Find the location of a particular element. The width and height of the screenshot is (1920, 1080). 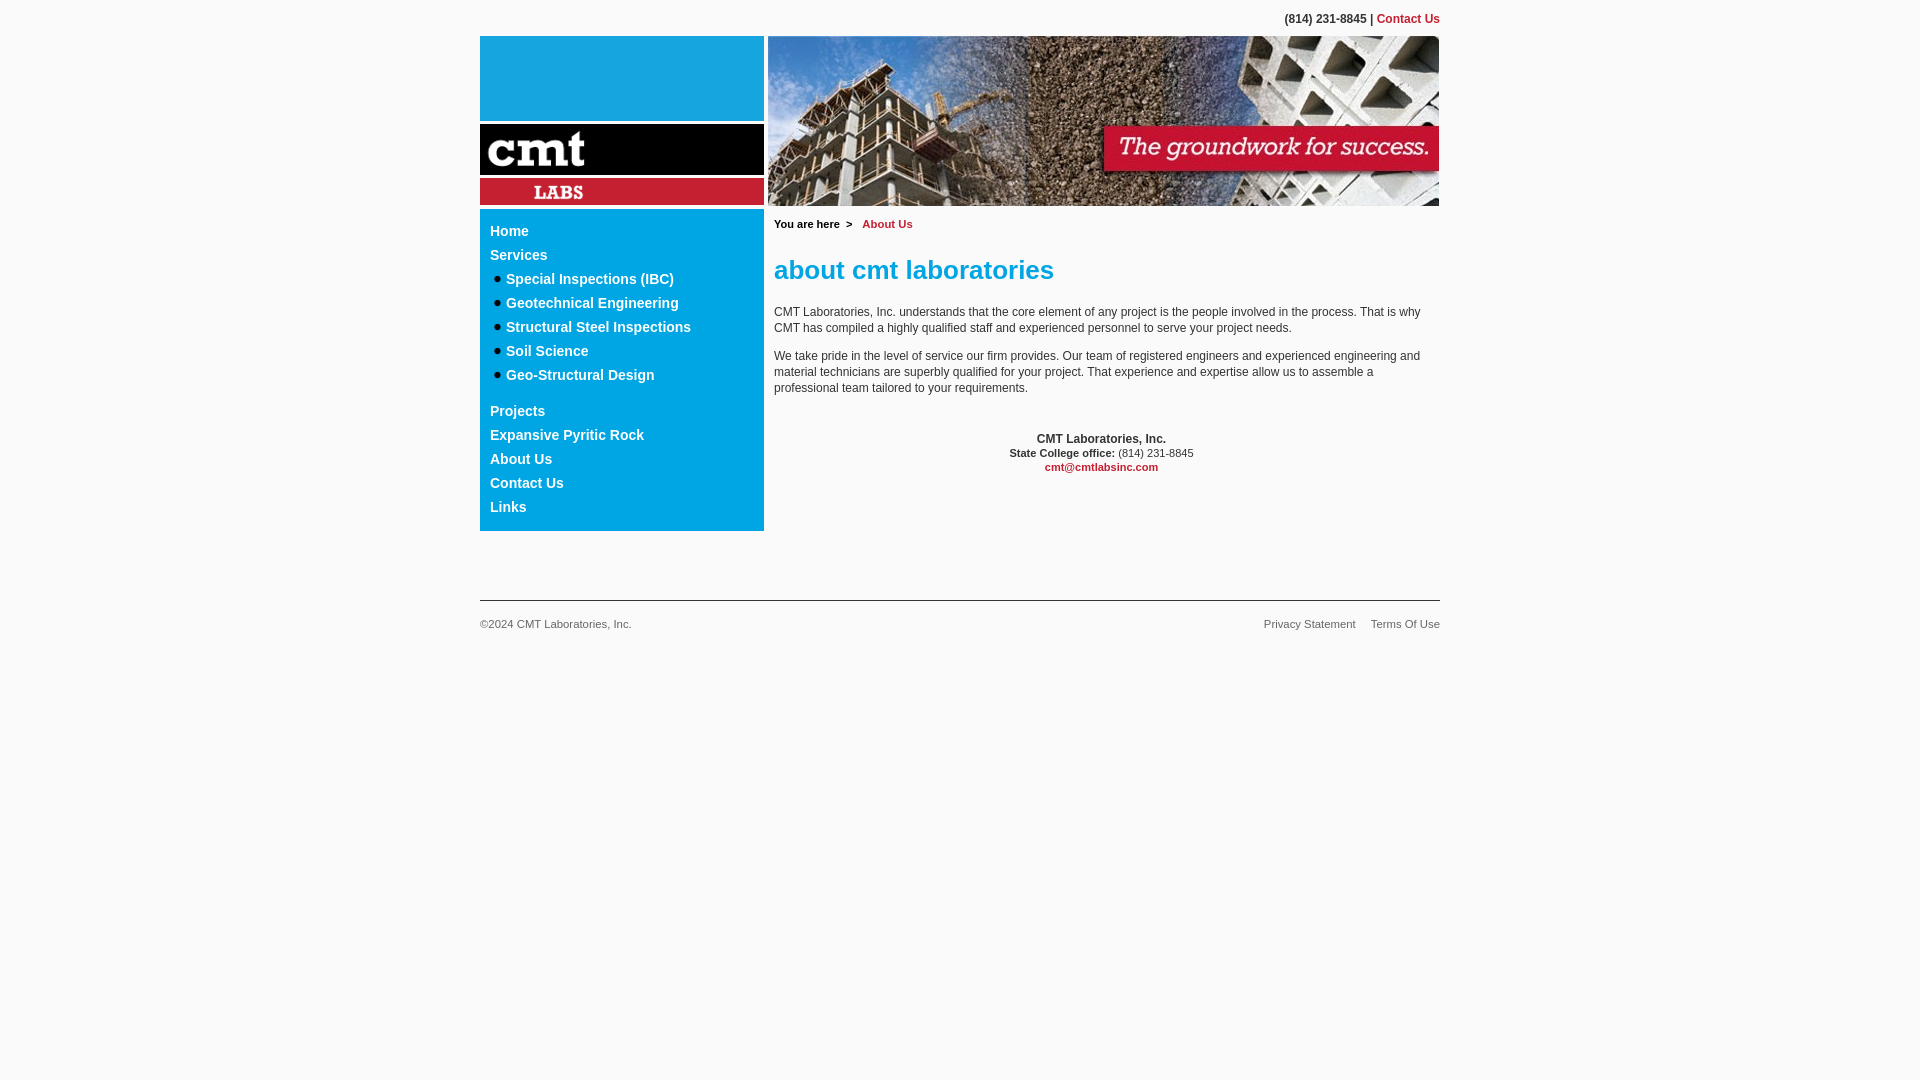

Privacy Statement is located at coordinates (1302, 623).